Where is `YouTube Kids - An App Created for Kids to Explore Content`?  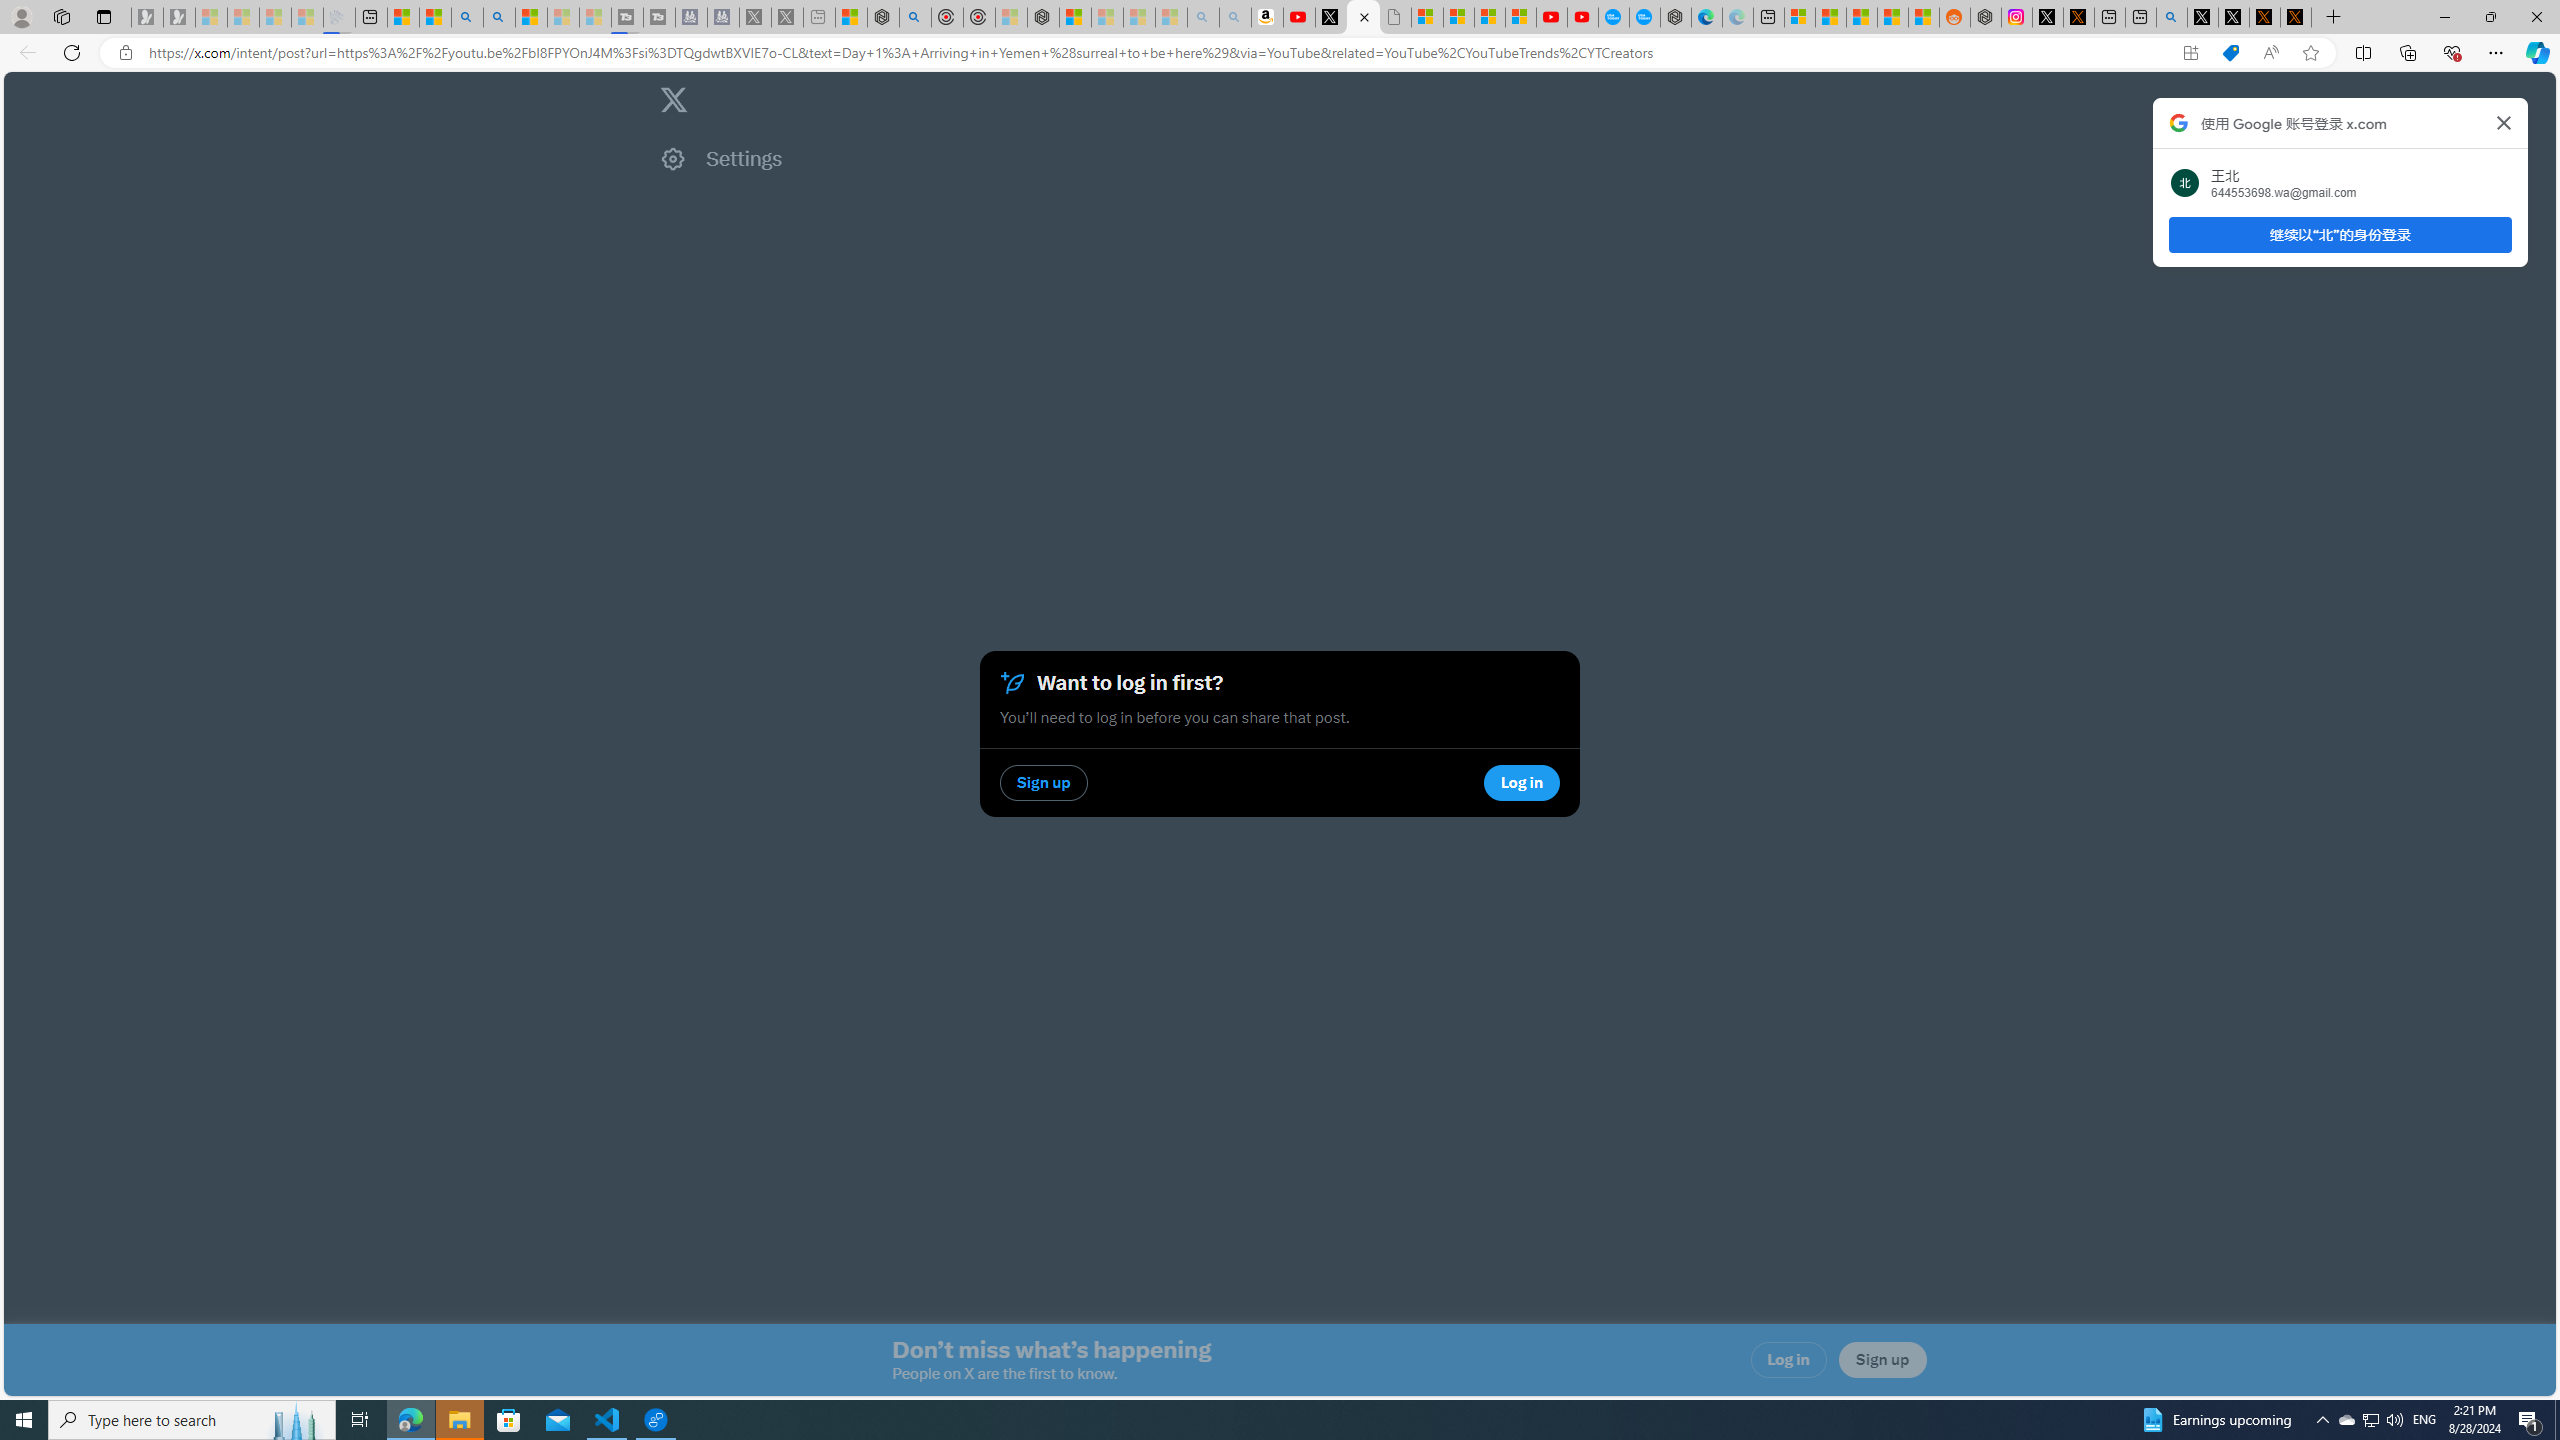 YouTube Kids - An App Created for Kids to Explore Content is located at coordinates (1583, 17).